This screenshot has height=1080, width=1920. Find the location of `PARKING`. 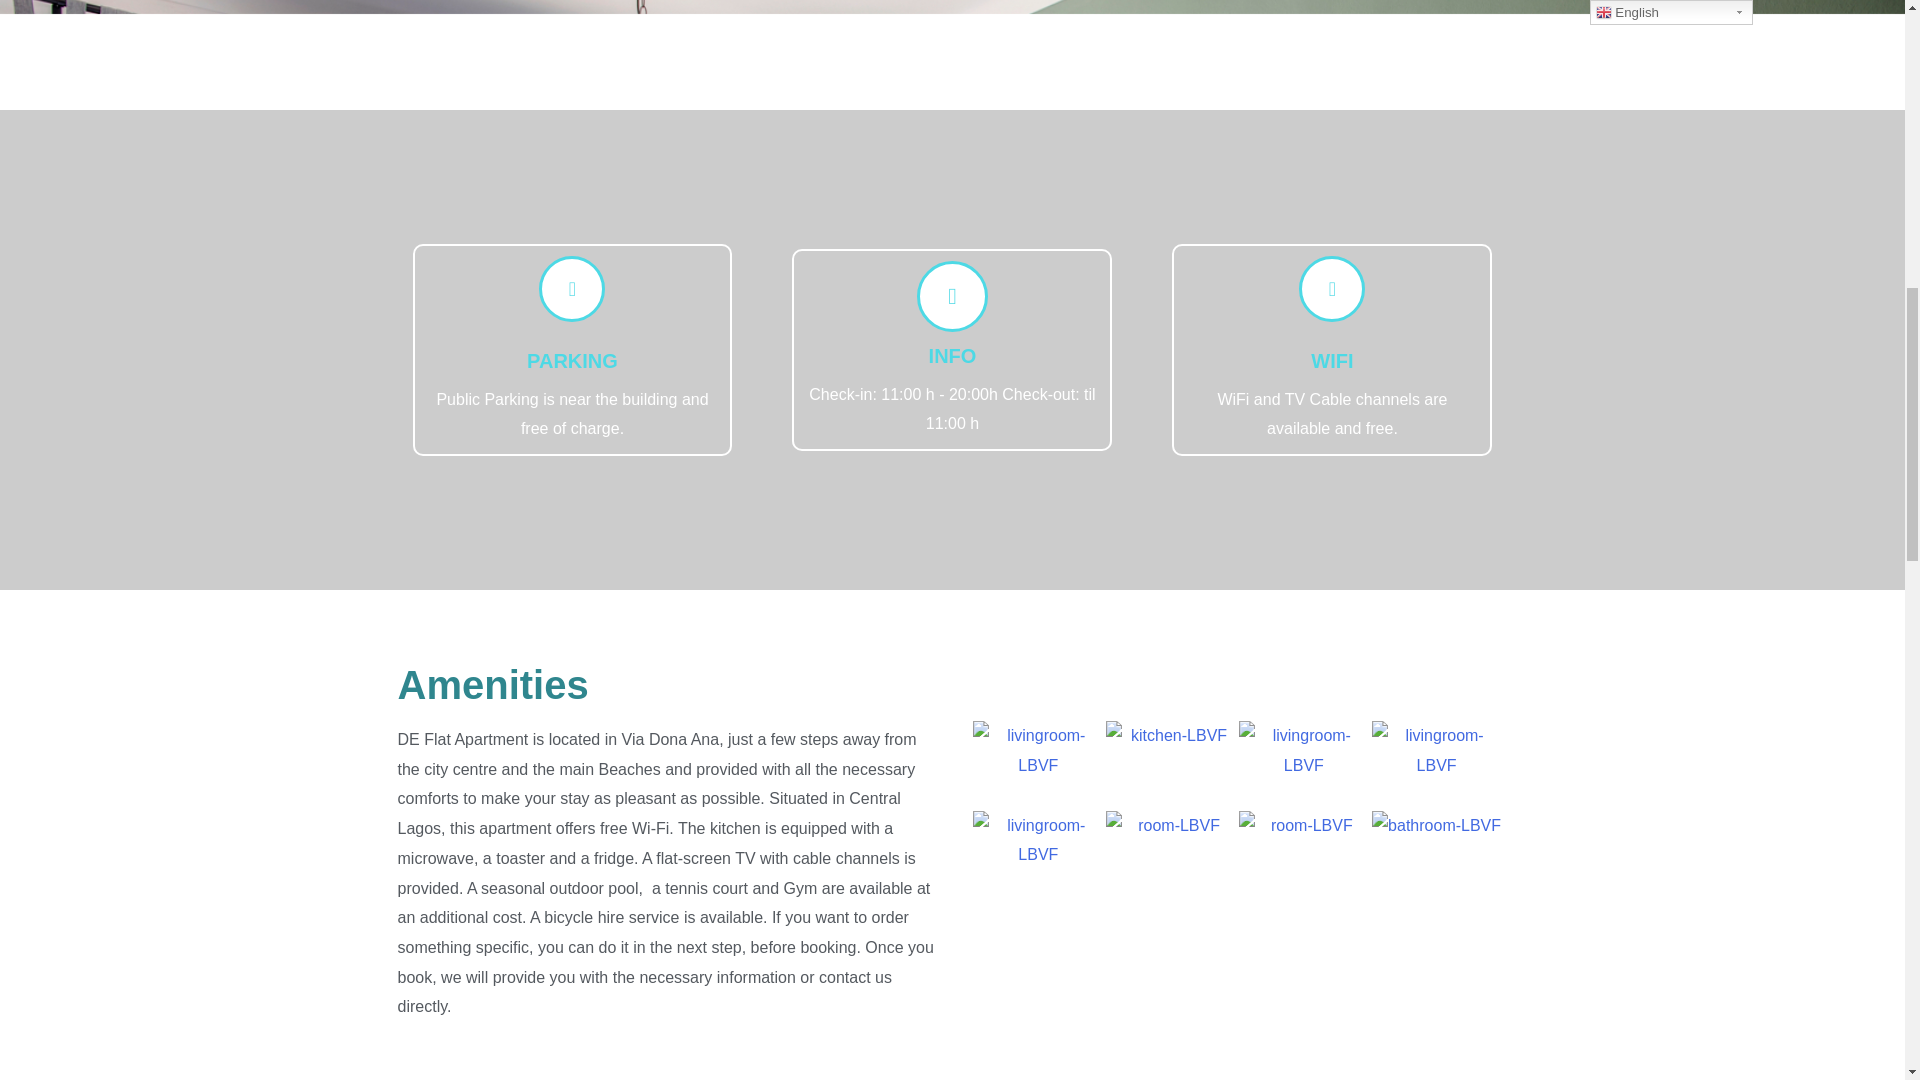

PARKING is located at coordinates (572, 360).